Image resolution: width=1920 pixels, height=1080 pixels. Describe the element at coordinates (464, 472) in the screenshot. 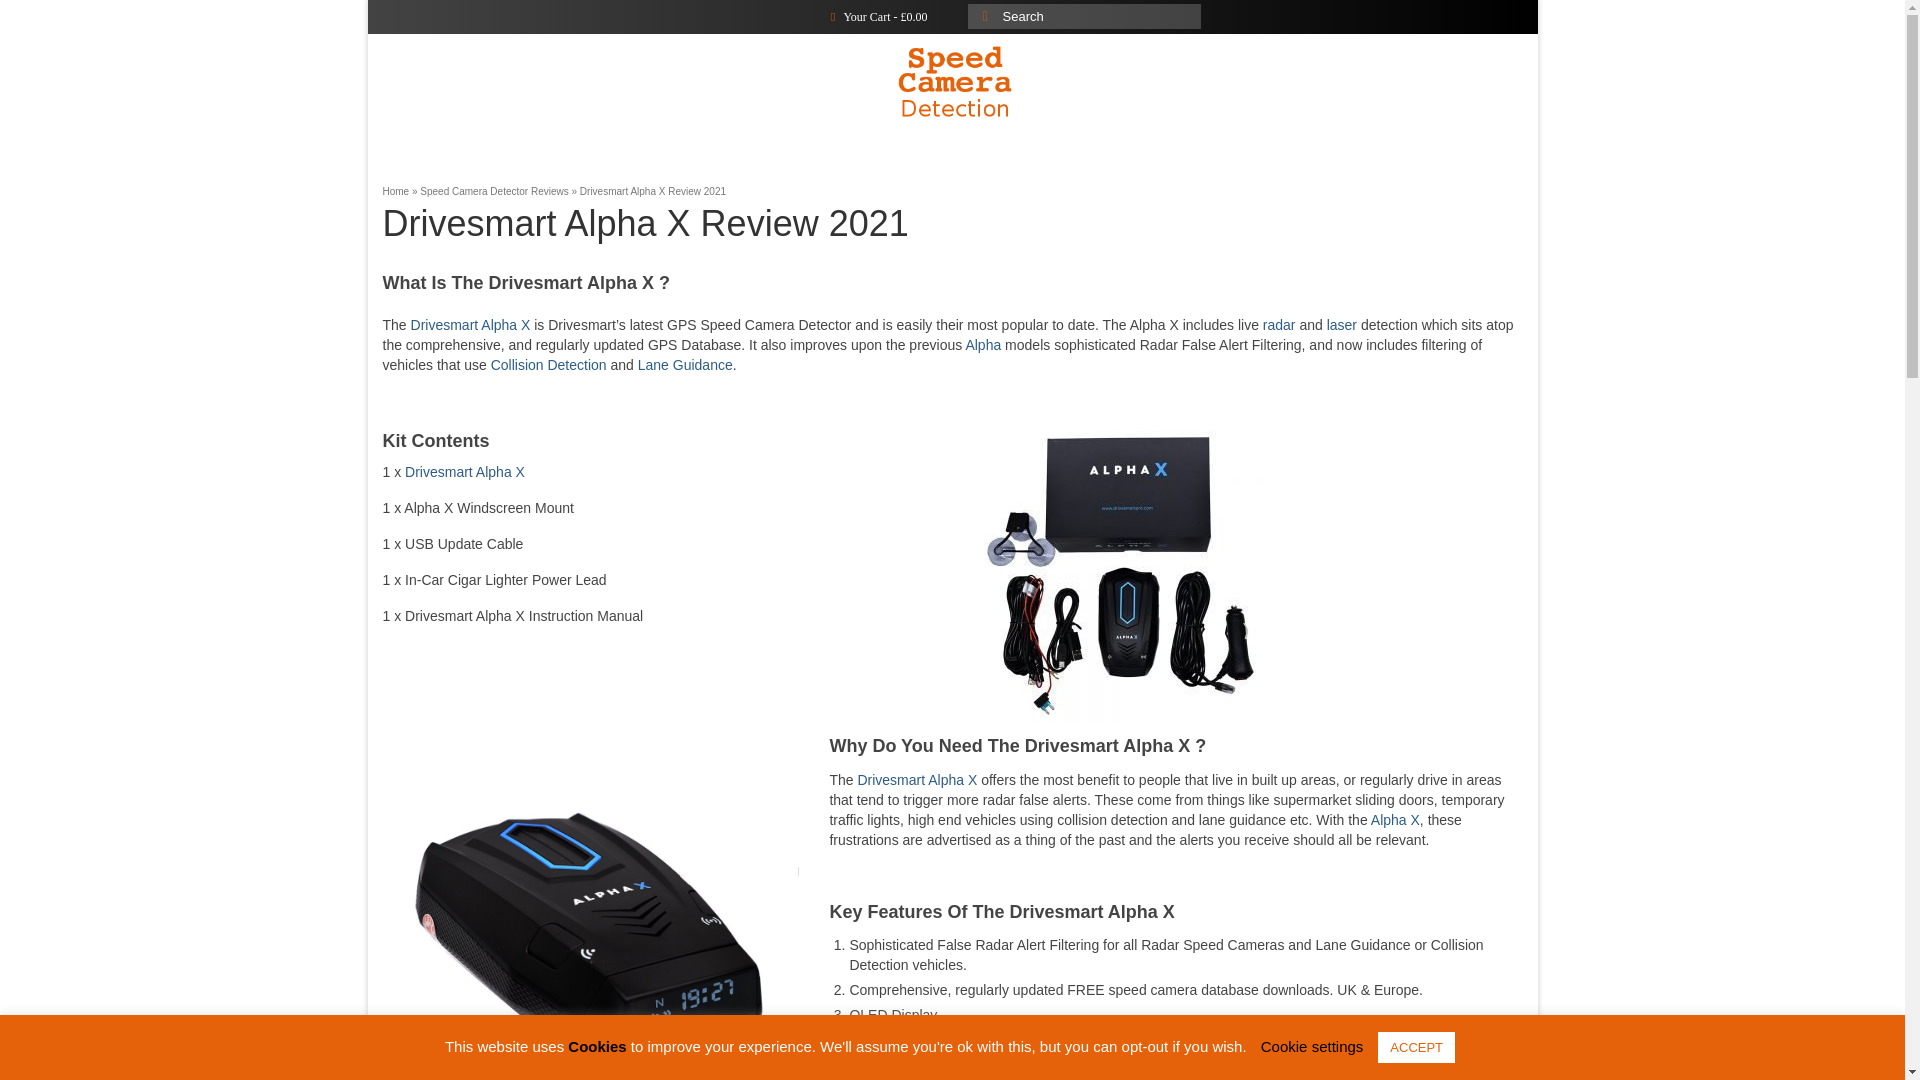

I see `Drivesmart Alpha X` at that location.